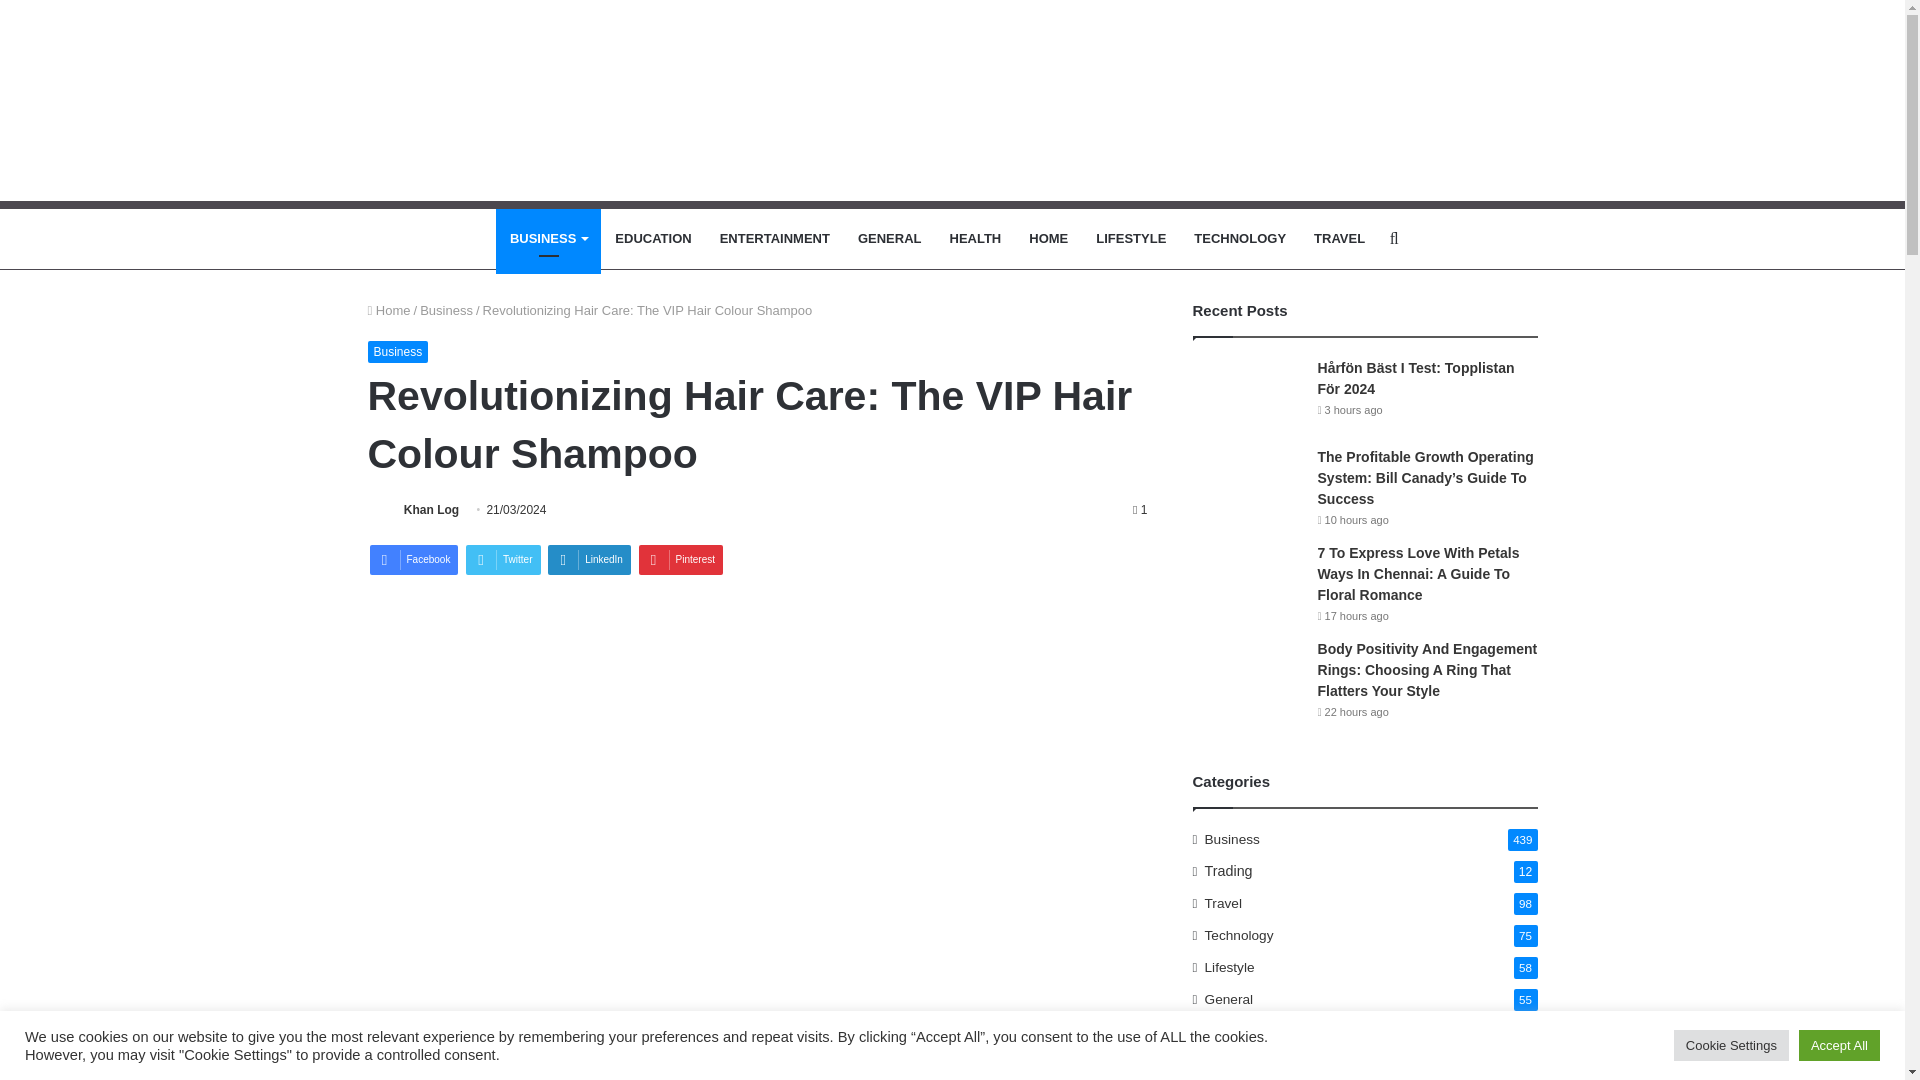 Image resolution: width=1920 pixels, height=1080 pixels. Describe the element at coordinates (502, 560) in the screenshot. I see `Twitter` at that location.